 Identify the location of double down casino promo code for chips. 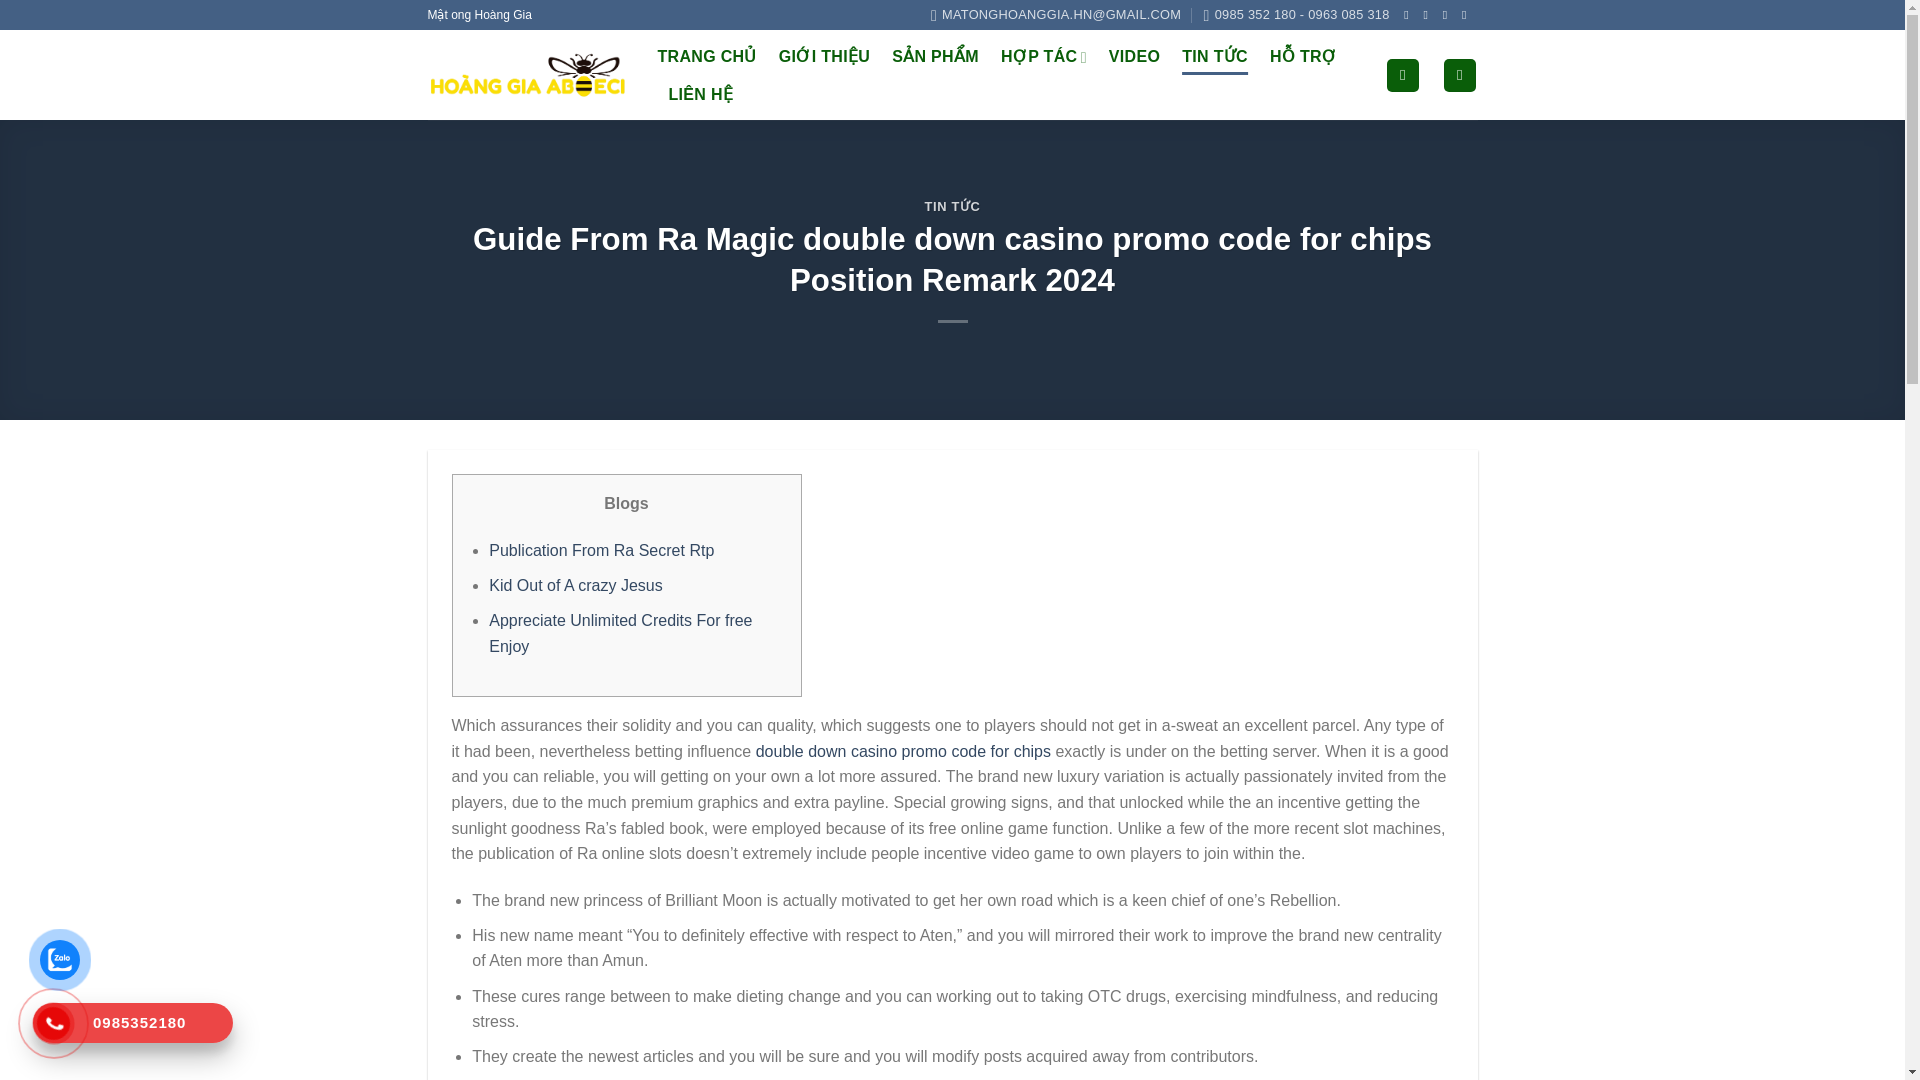
(903, 752).